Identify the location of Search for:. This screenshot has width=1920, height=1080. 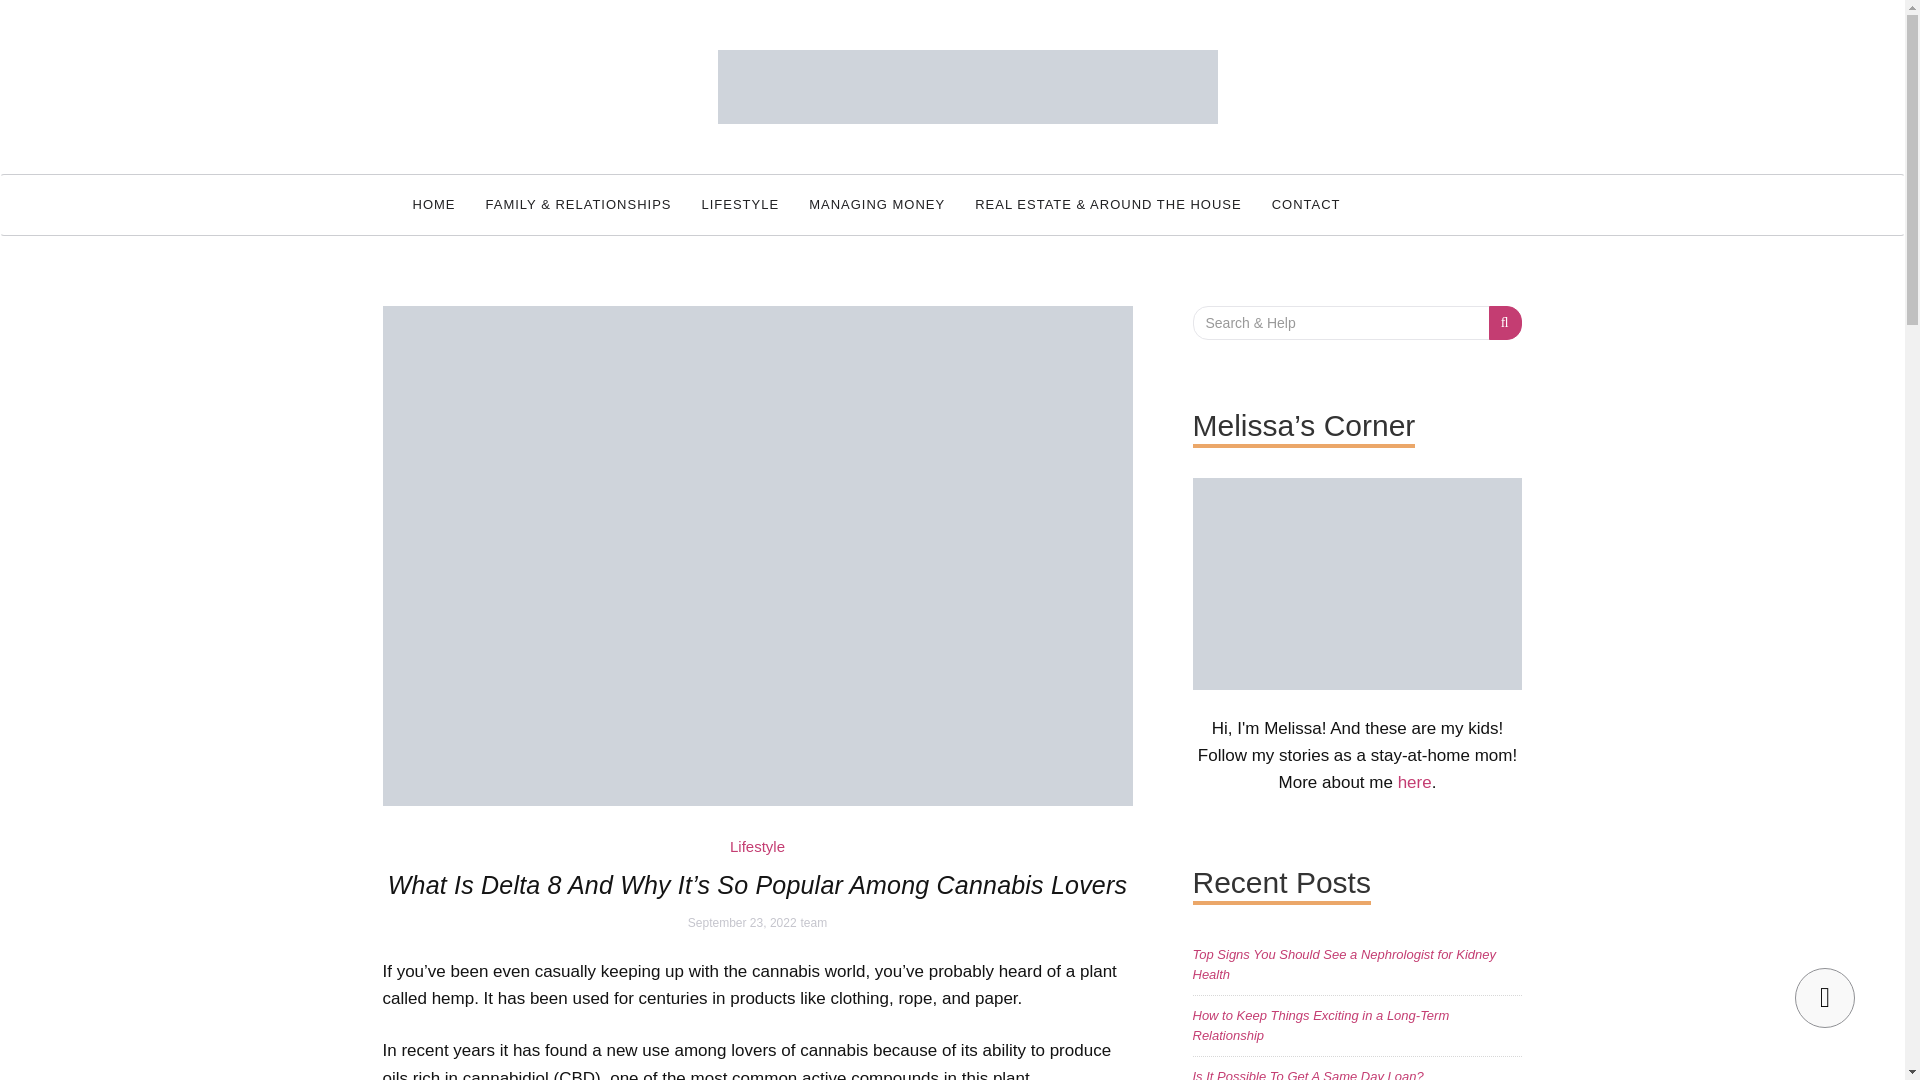
(1340, 322).